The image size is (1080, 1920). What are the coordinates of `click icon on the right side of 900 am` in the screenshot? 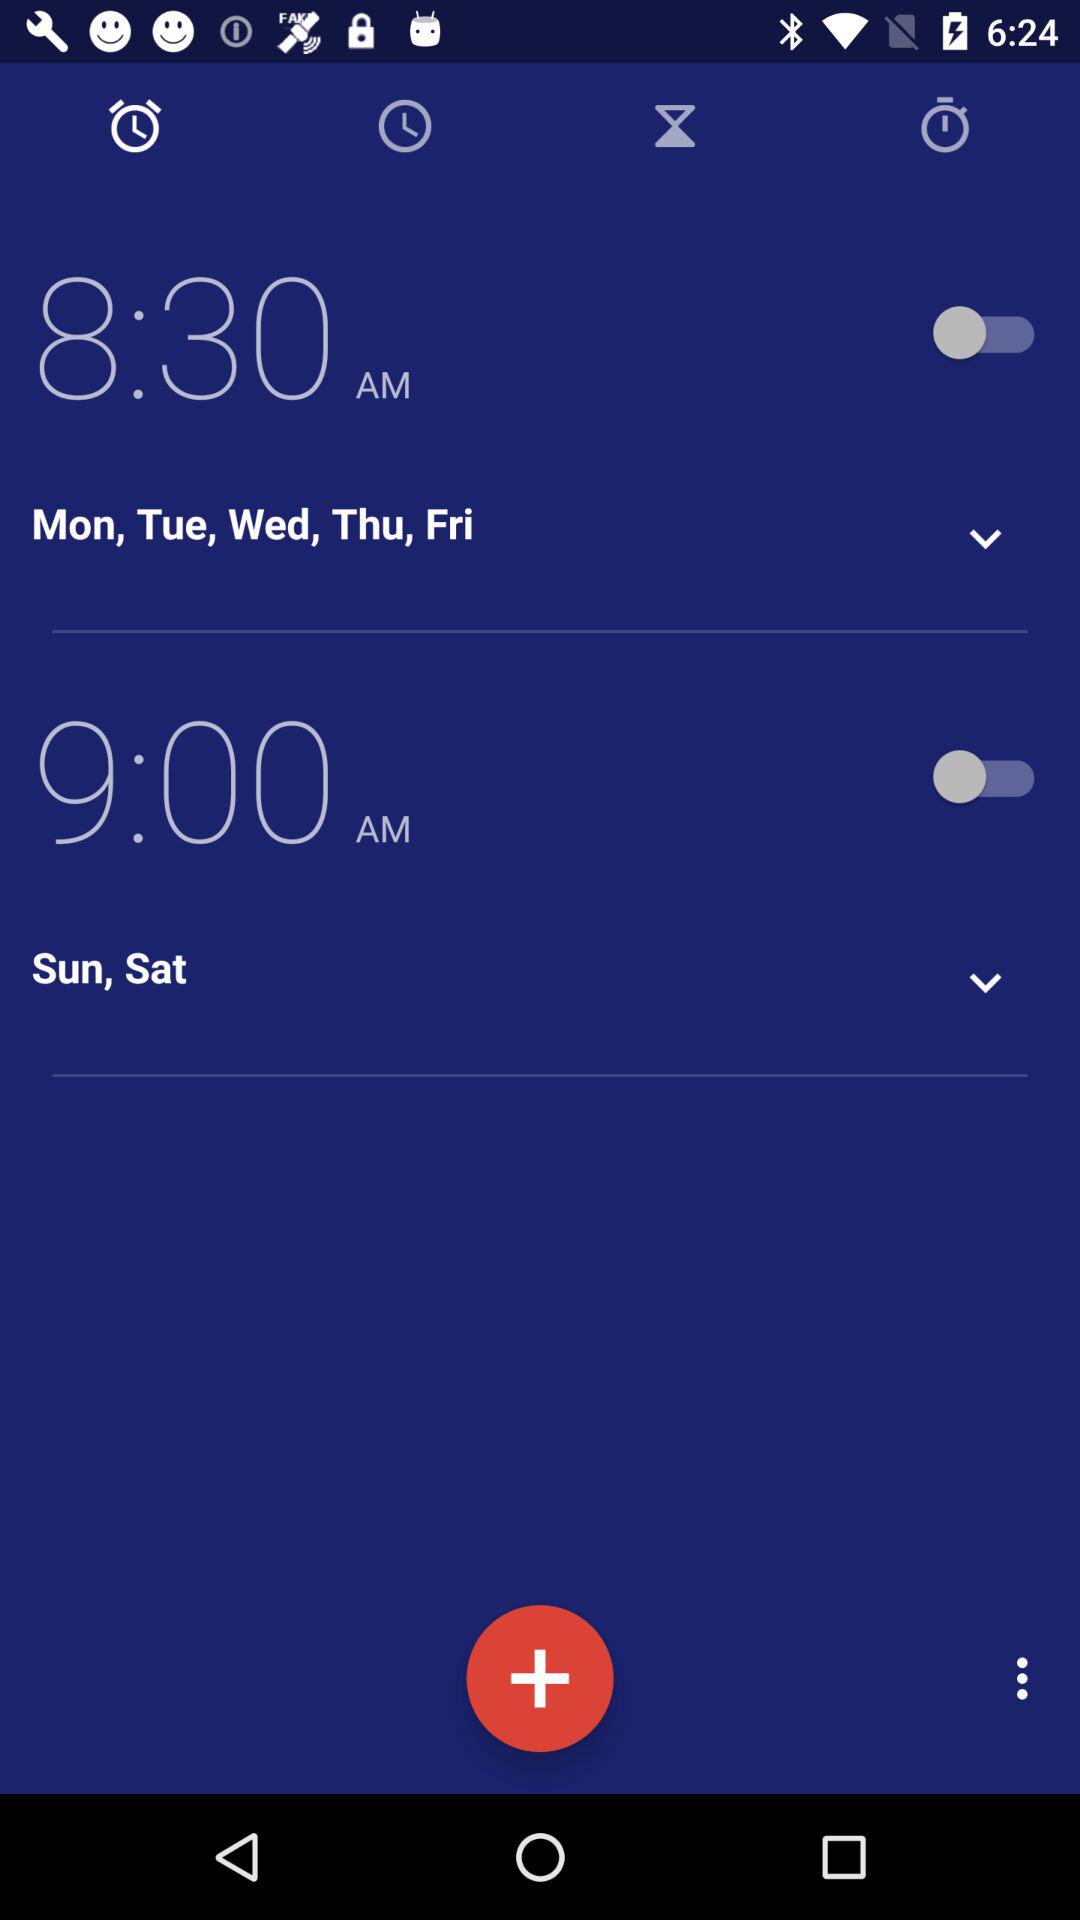 It's located at (986, 776).